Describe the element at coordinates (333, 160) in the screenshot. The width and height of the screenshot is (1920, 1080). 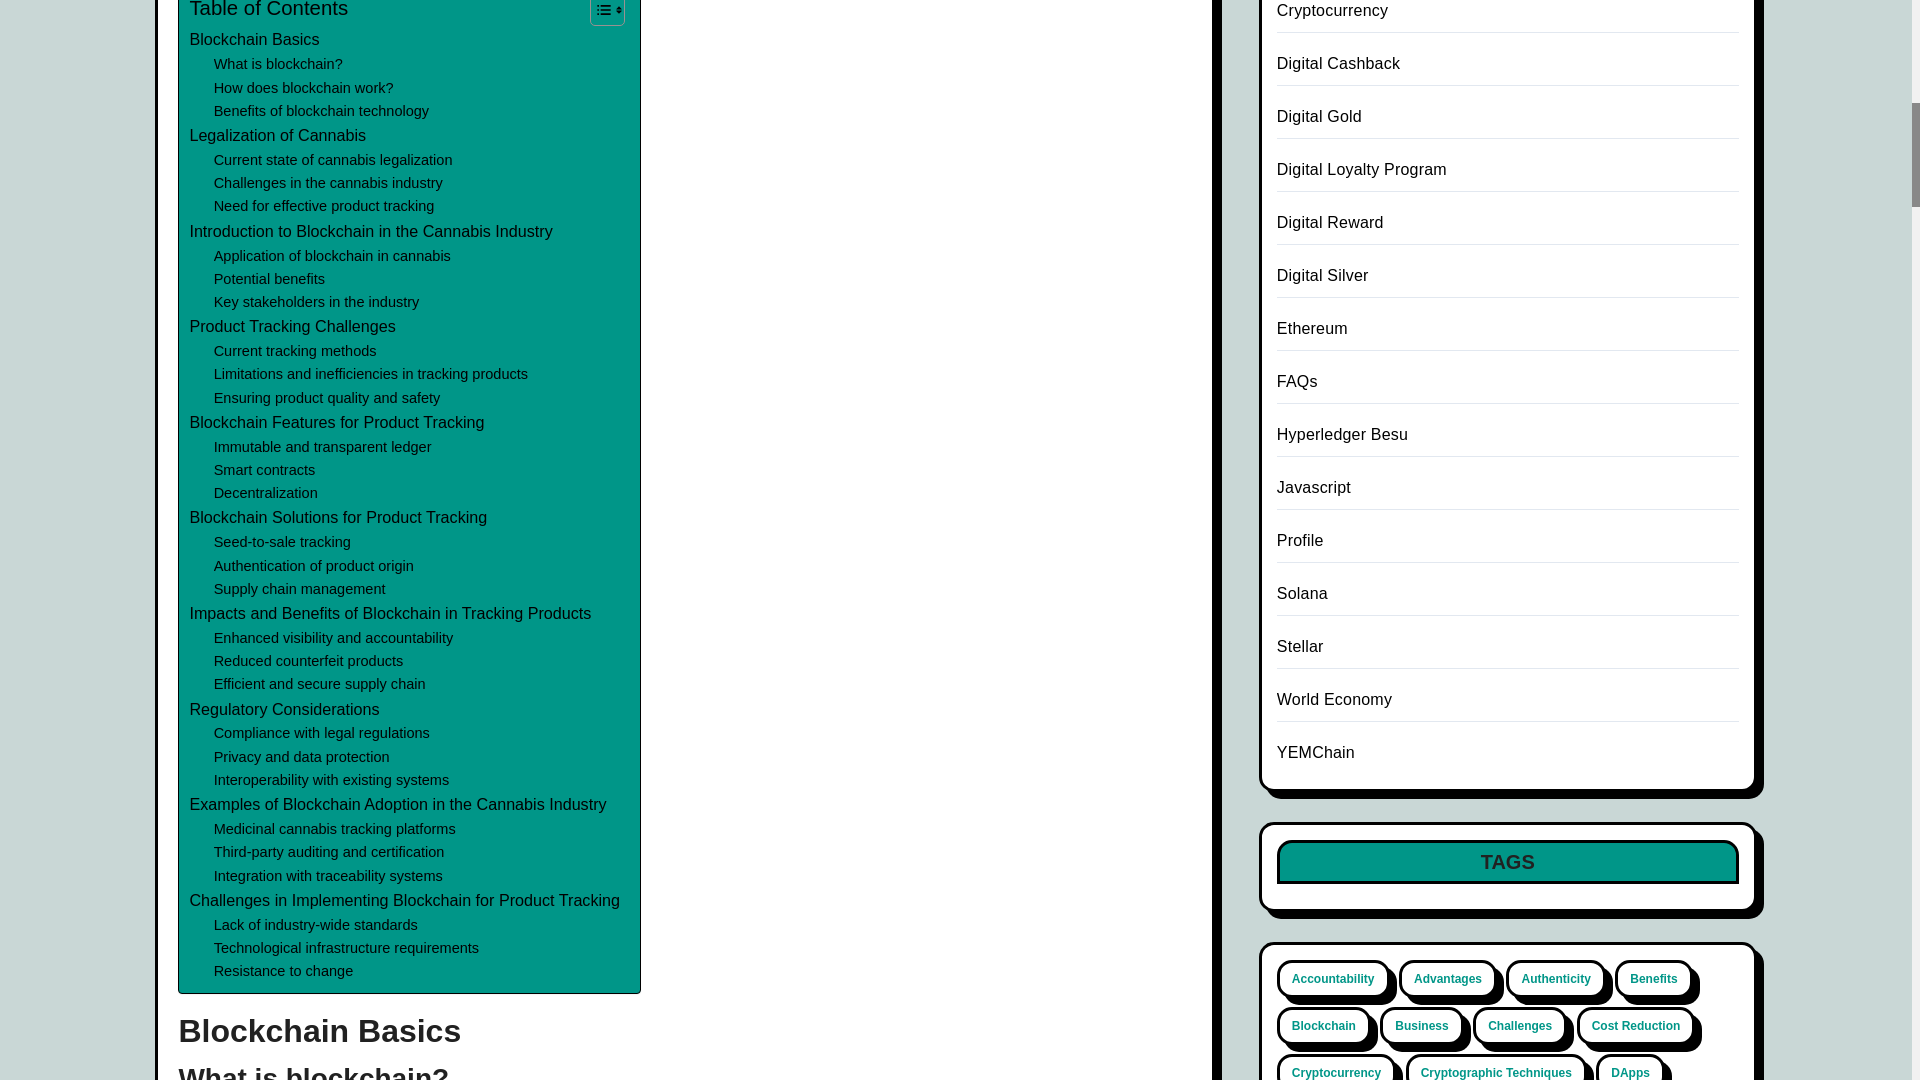
I see `Current state of cannabis legalization` at that location.